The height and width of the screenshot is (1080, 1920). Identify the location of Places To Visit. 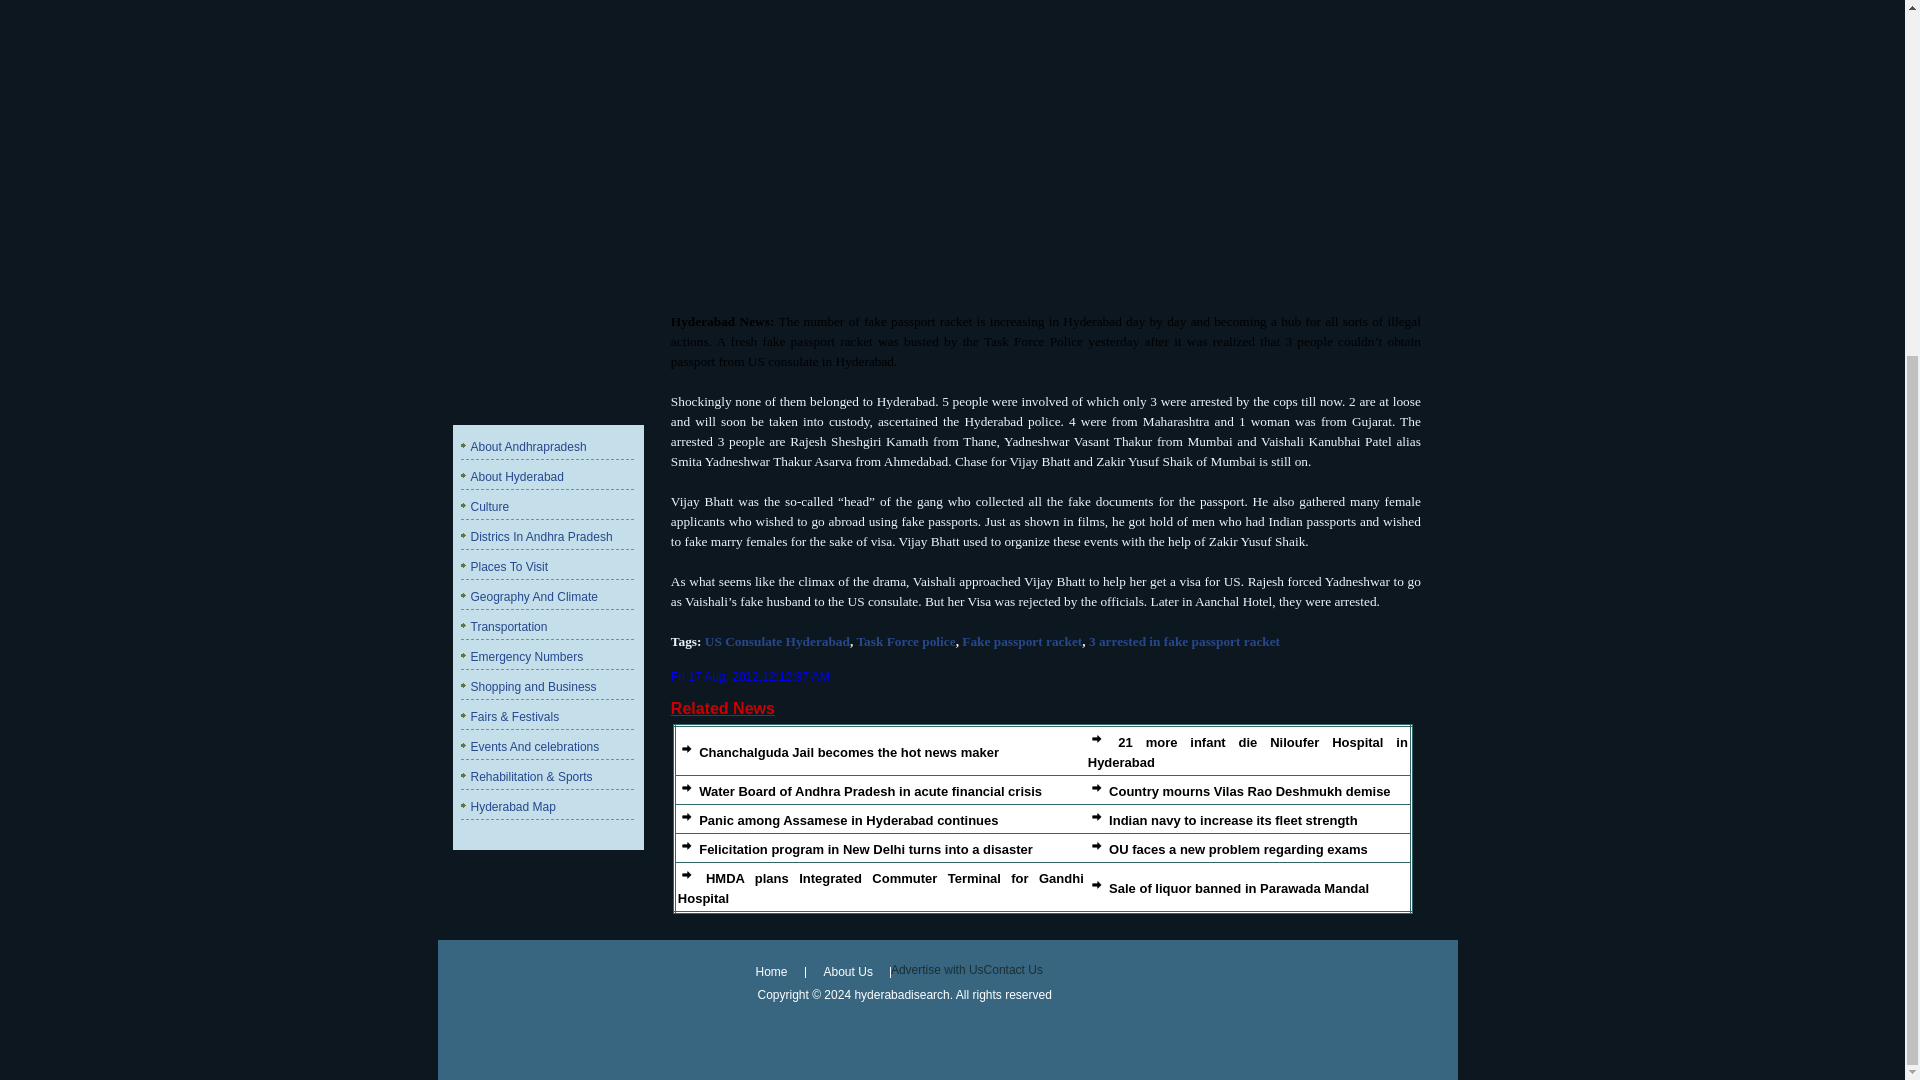
(508, 566).